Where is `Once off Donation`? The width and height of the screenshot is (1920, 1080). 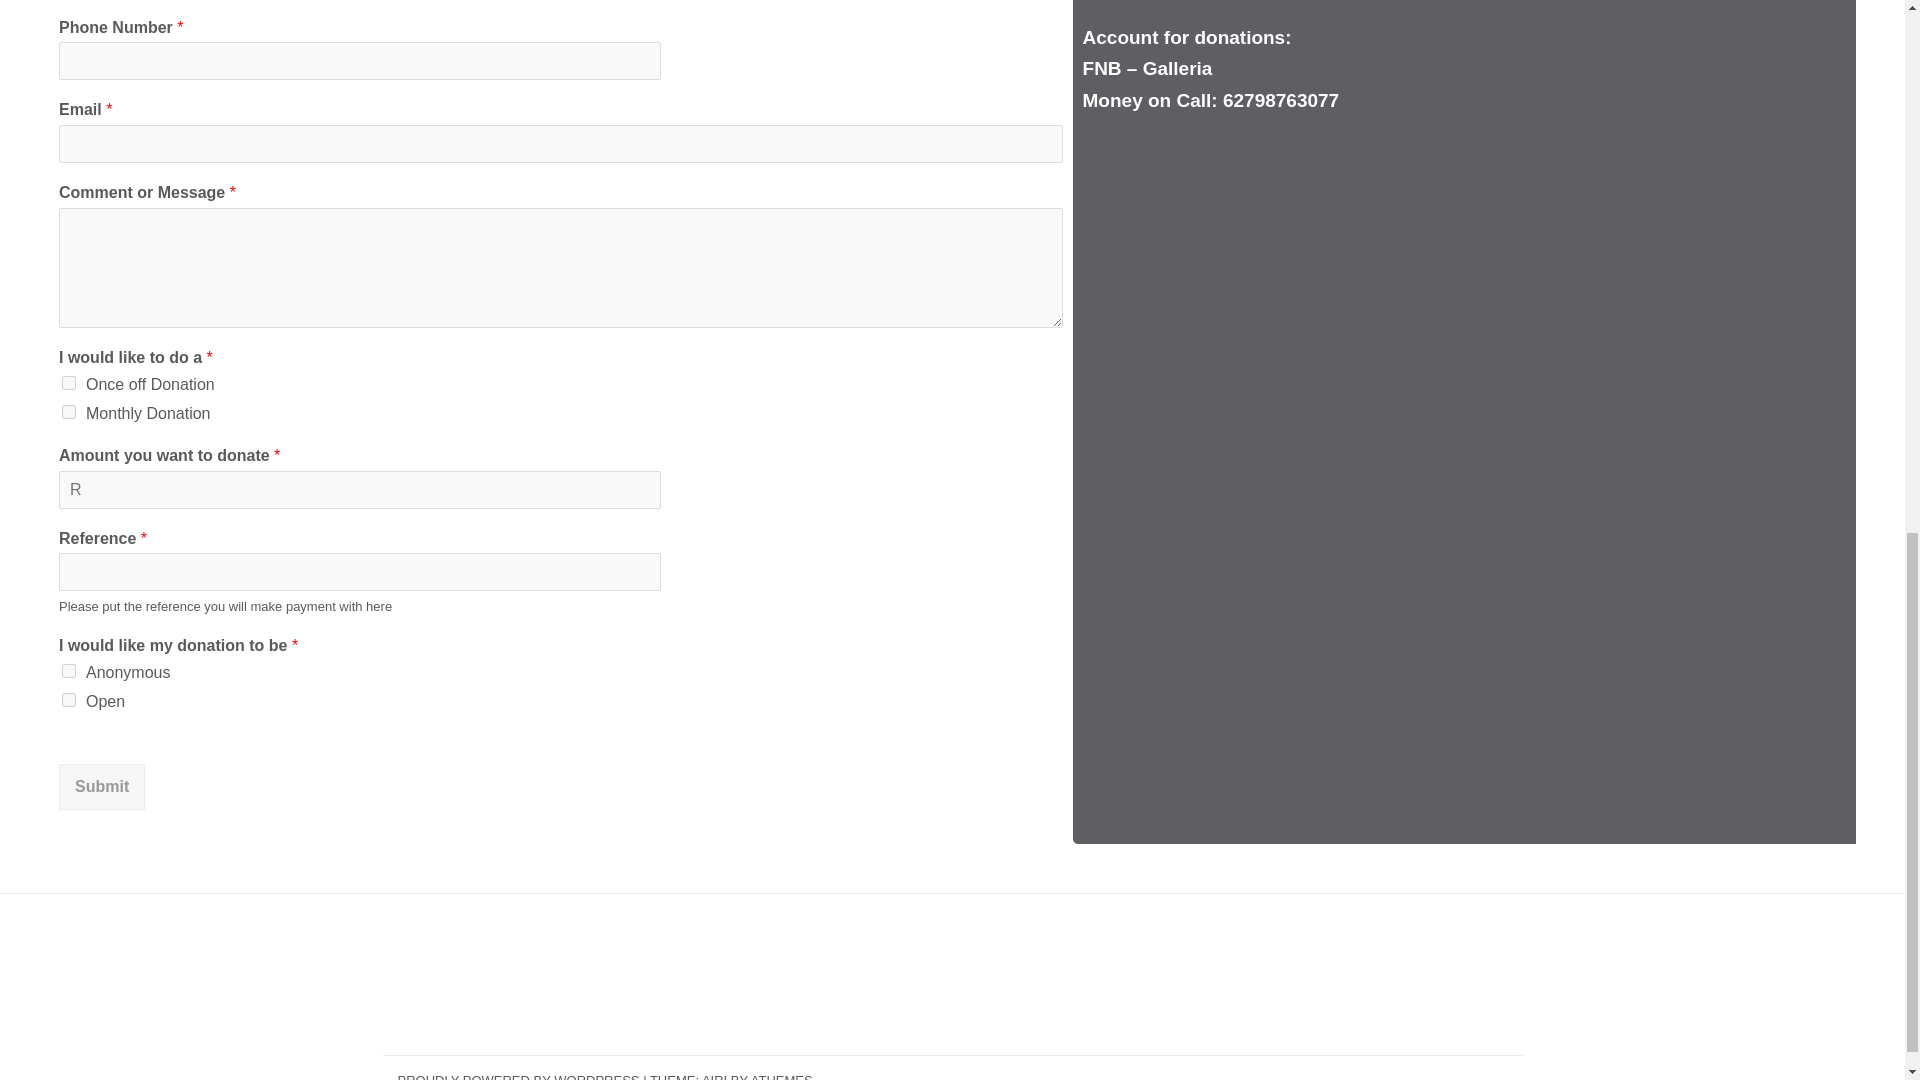
Once off Donation is located at coordinates (68, 382).